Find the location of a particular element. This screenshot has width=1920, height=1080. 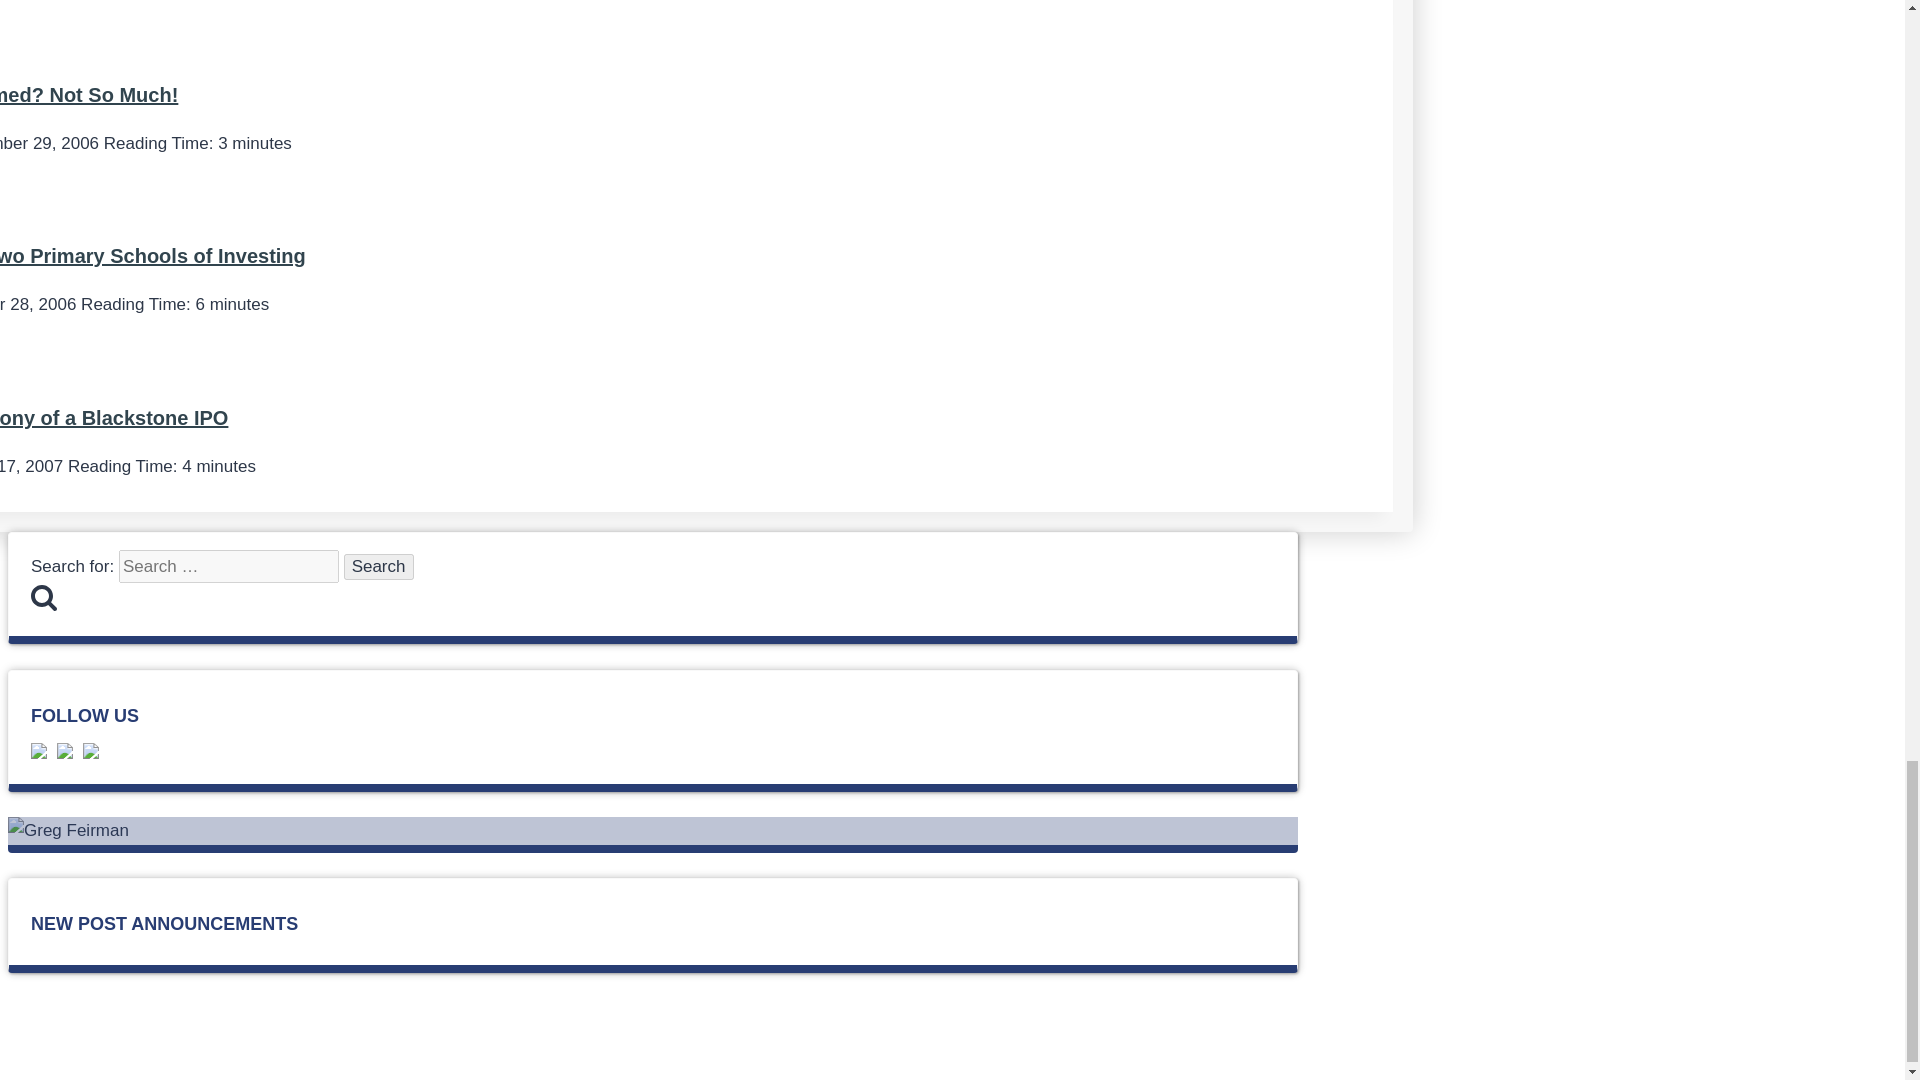

The Two Primary Schools of Investing is located at coordinates (152, 256).